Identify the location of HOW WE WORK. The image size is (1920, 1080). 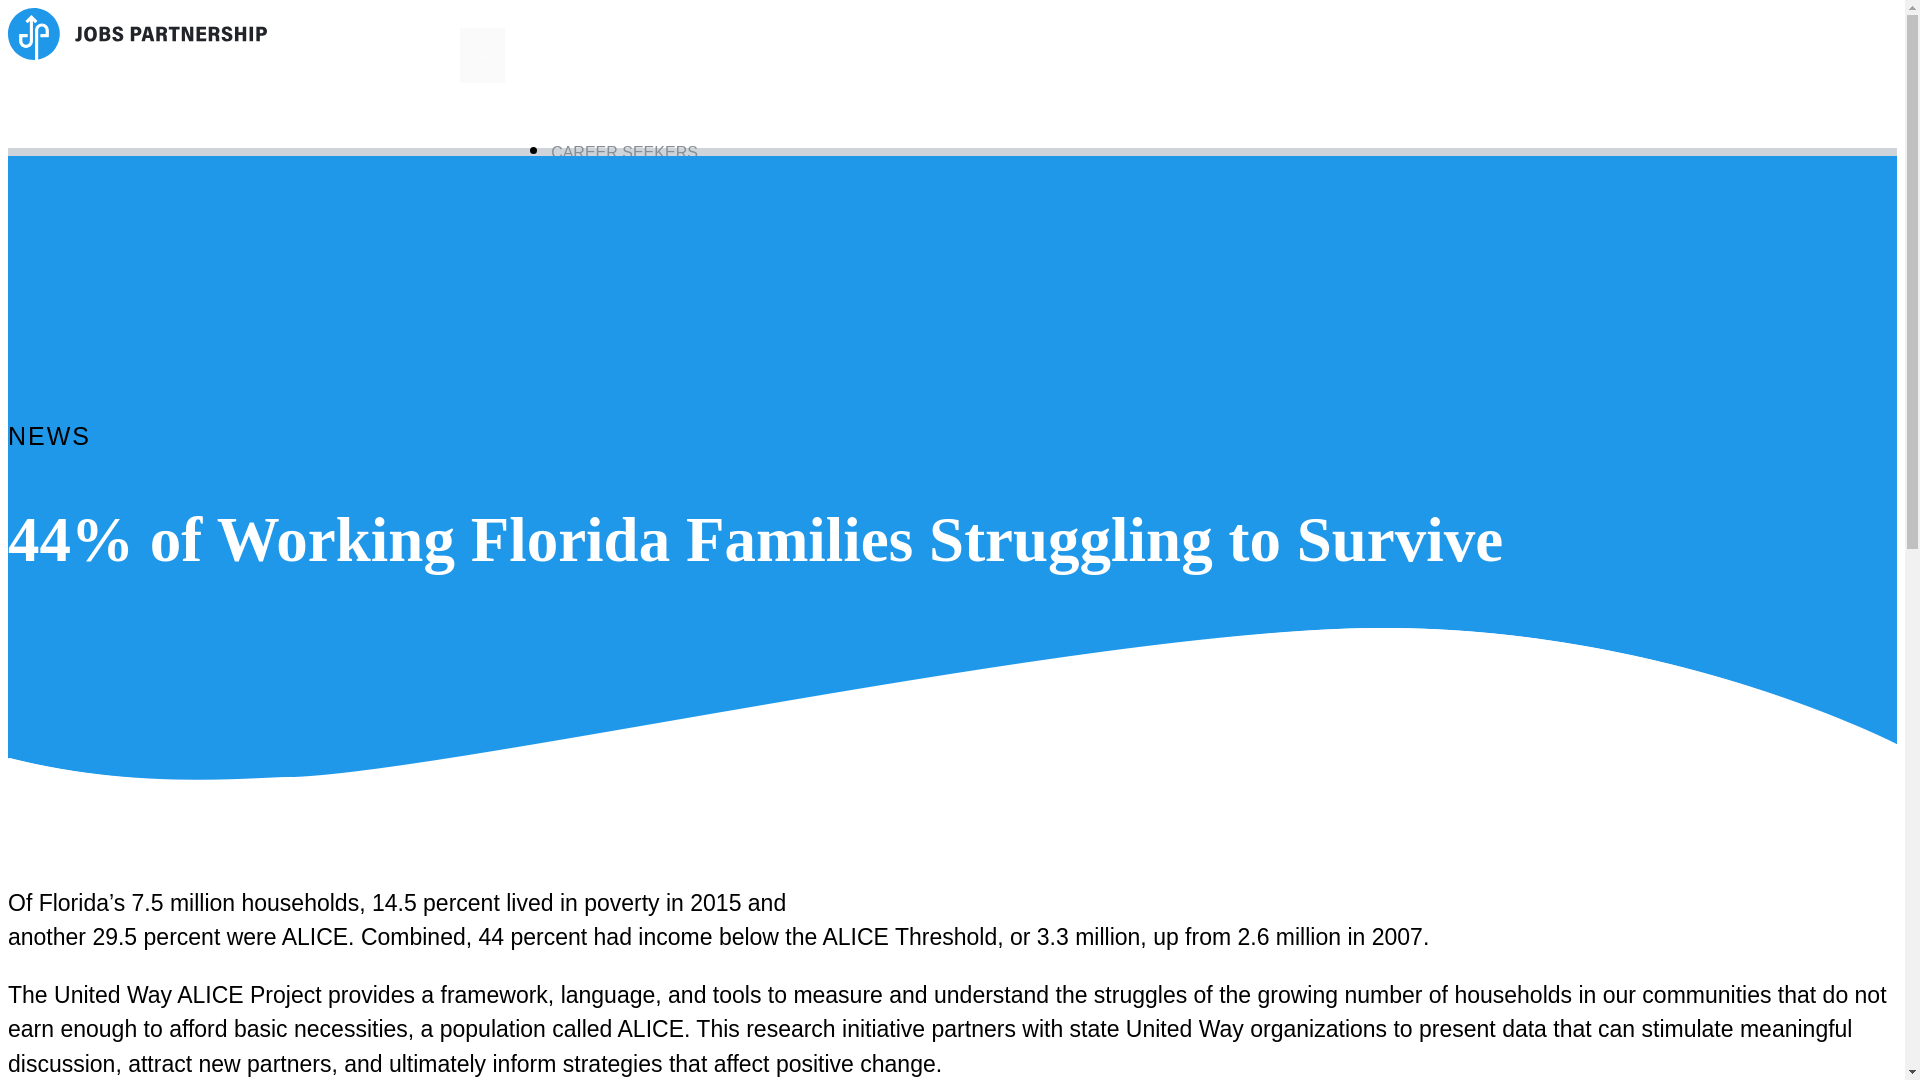
(628, 186).